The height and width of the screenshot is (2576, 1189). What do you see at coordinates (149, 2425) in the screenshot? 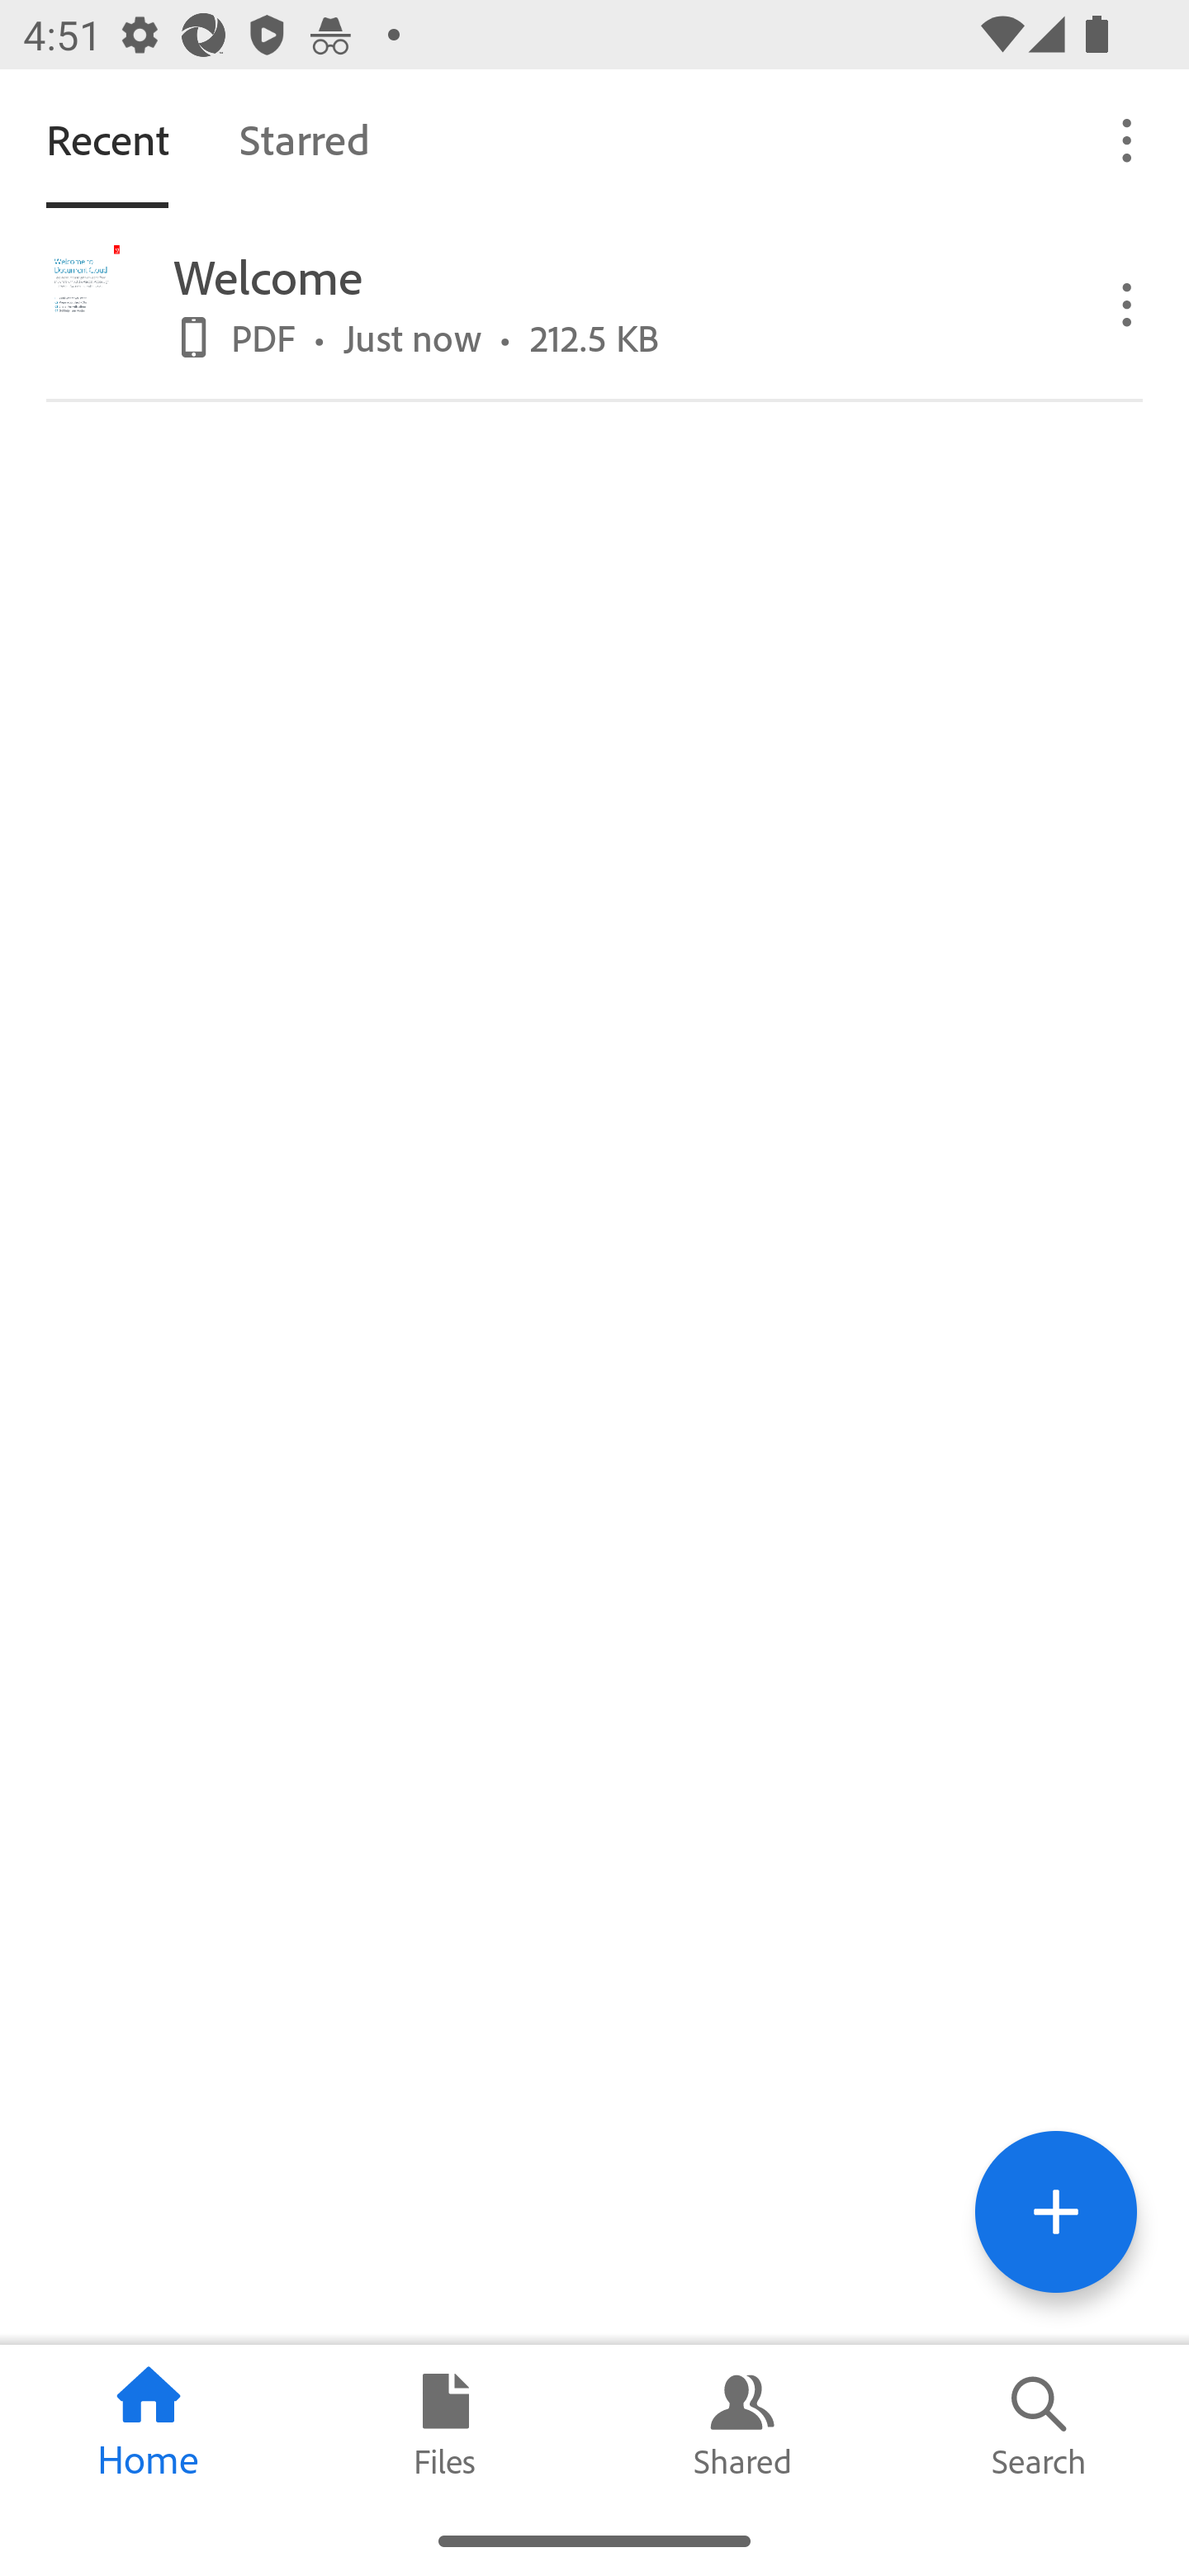
I see `Home` at bounding box center [149, 2425].